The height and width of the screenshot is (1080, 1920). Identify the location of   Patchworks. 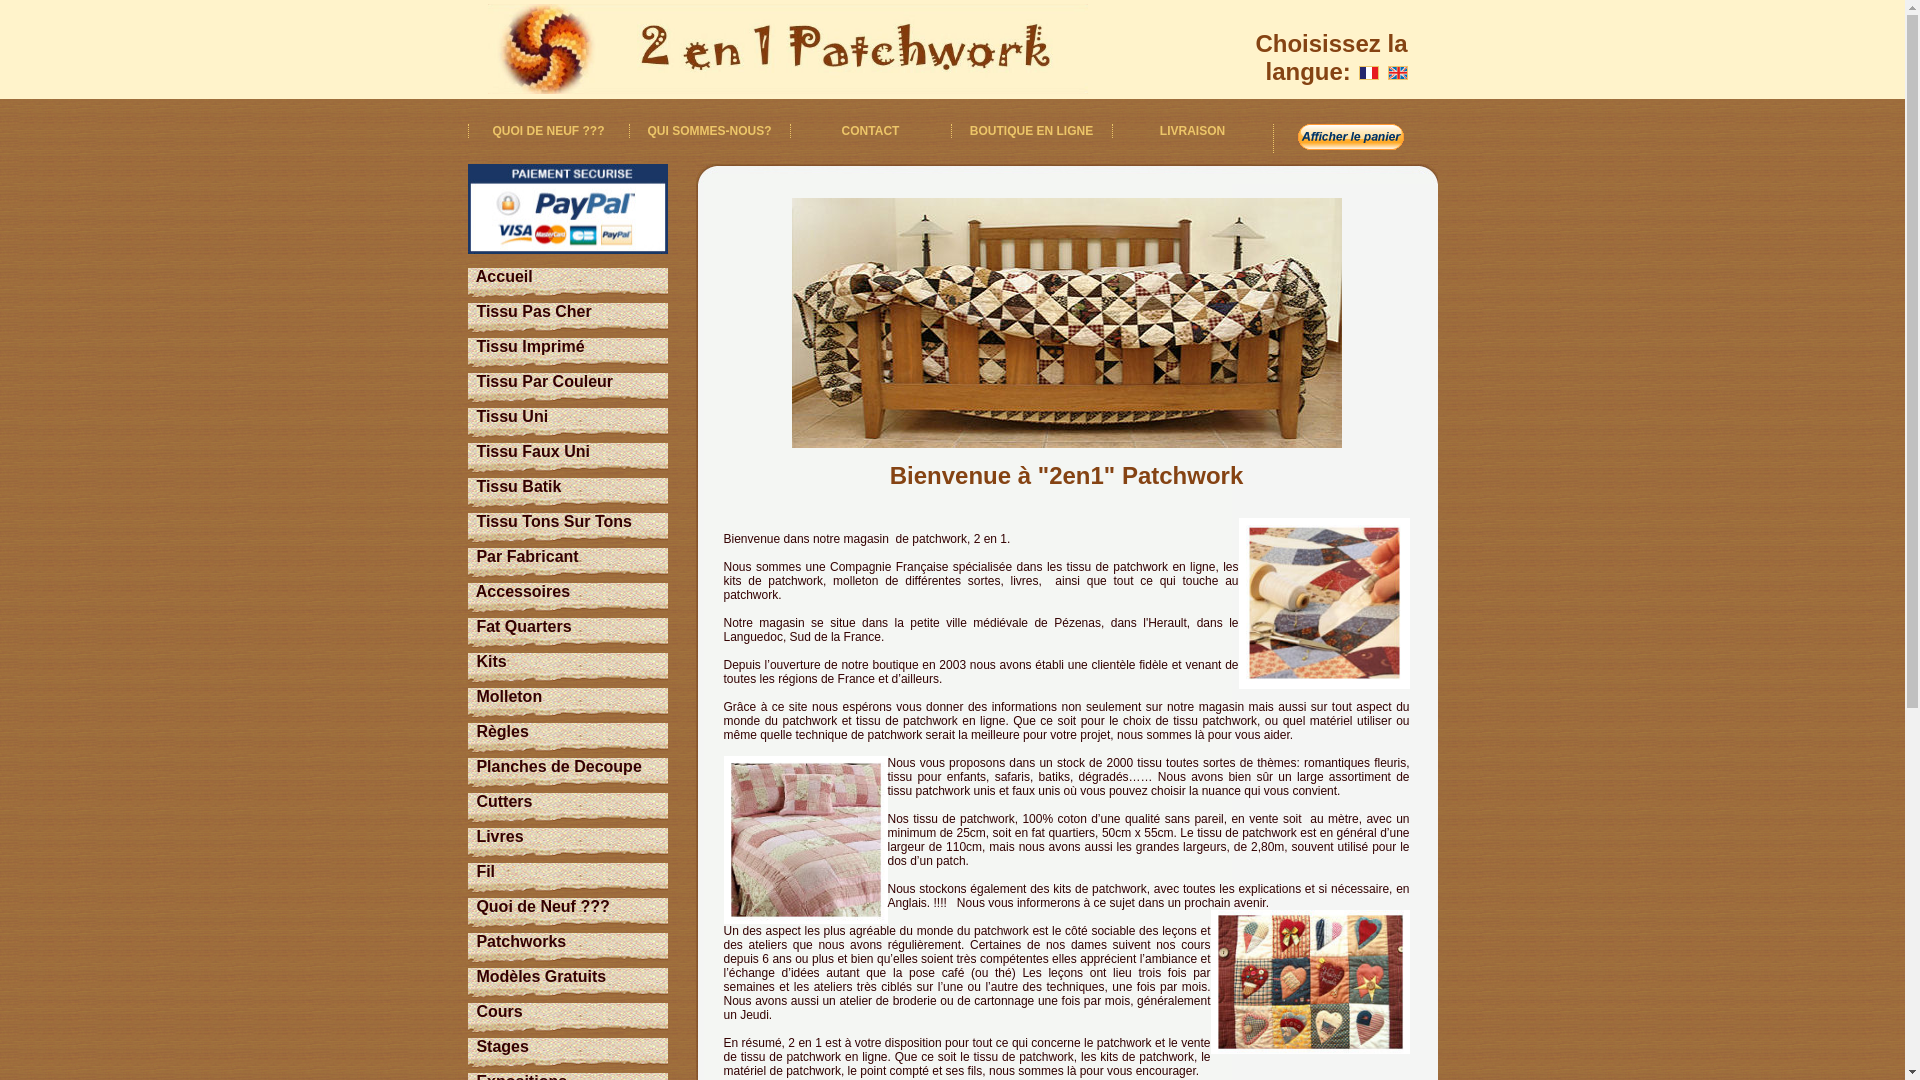
(518, 942).